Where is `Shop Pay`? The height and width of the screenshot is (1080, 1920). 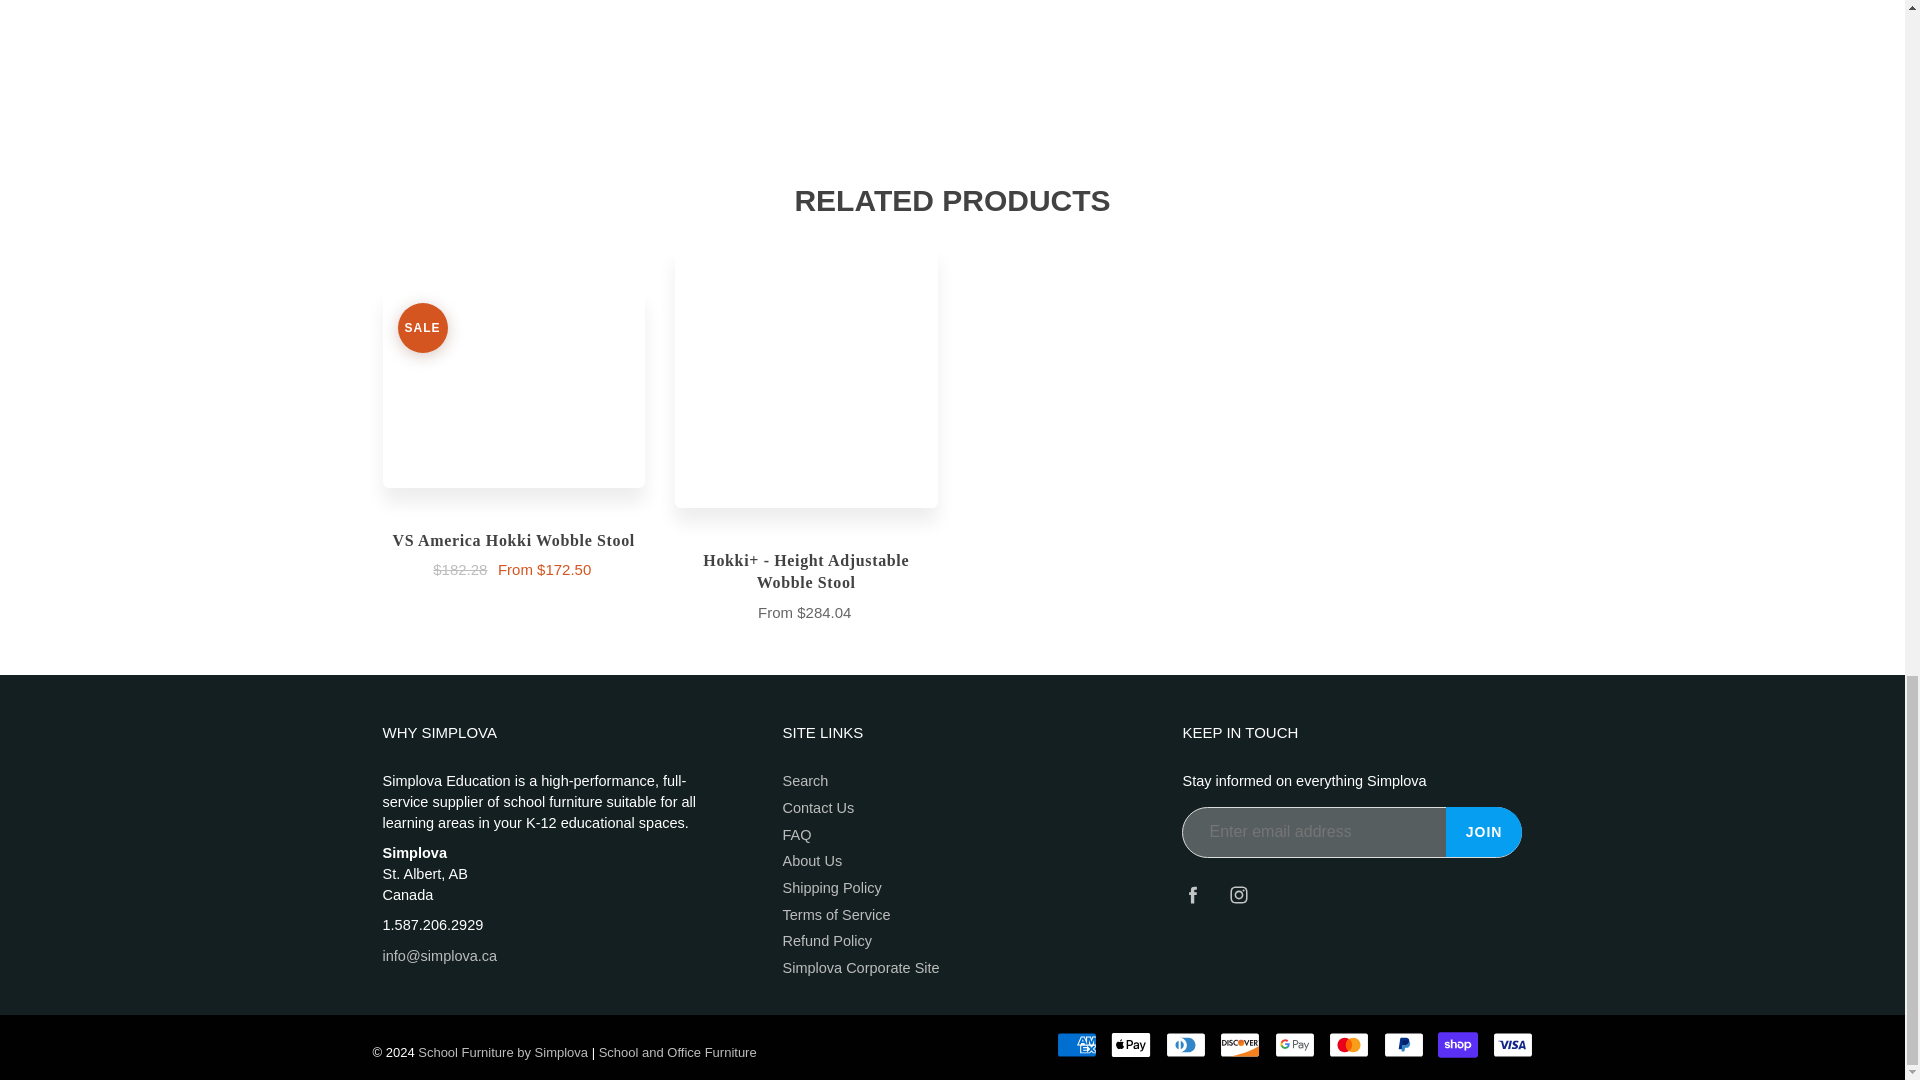 Shop Pay is located at coordinates (1458, 1044).